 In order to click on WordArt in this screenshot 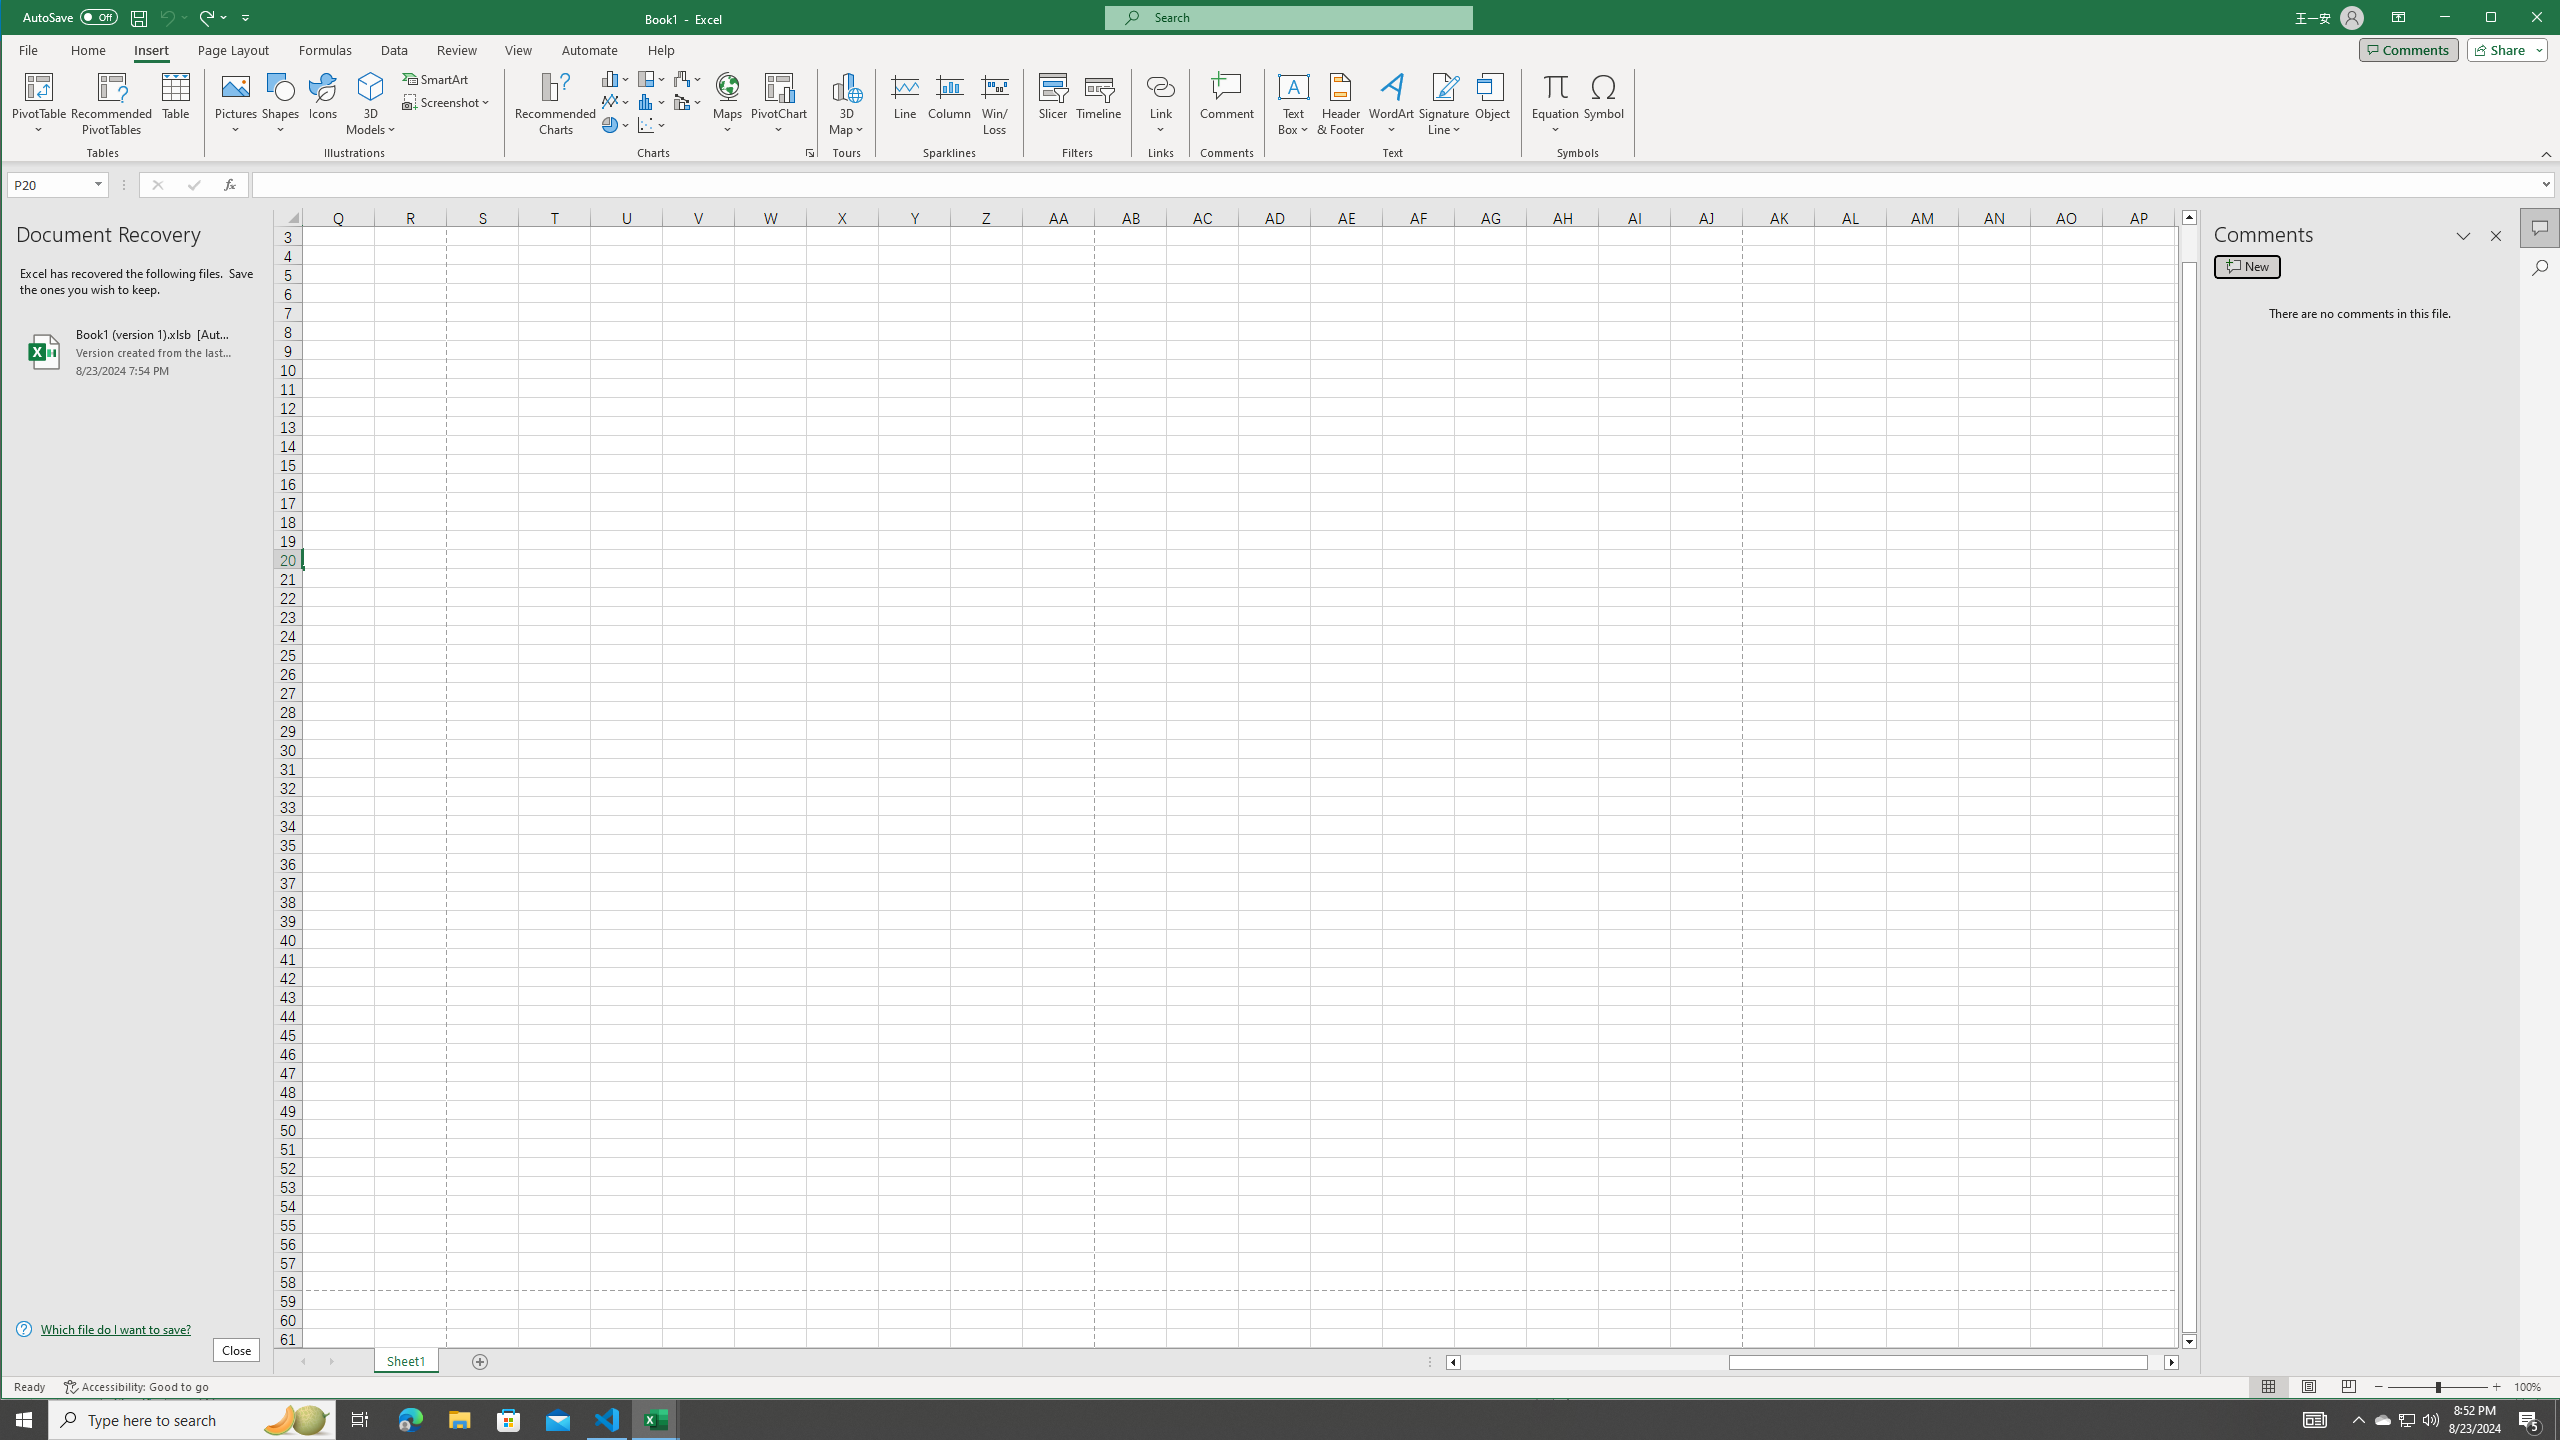, I will do `click(1392, 104)`.